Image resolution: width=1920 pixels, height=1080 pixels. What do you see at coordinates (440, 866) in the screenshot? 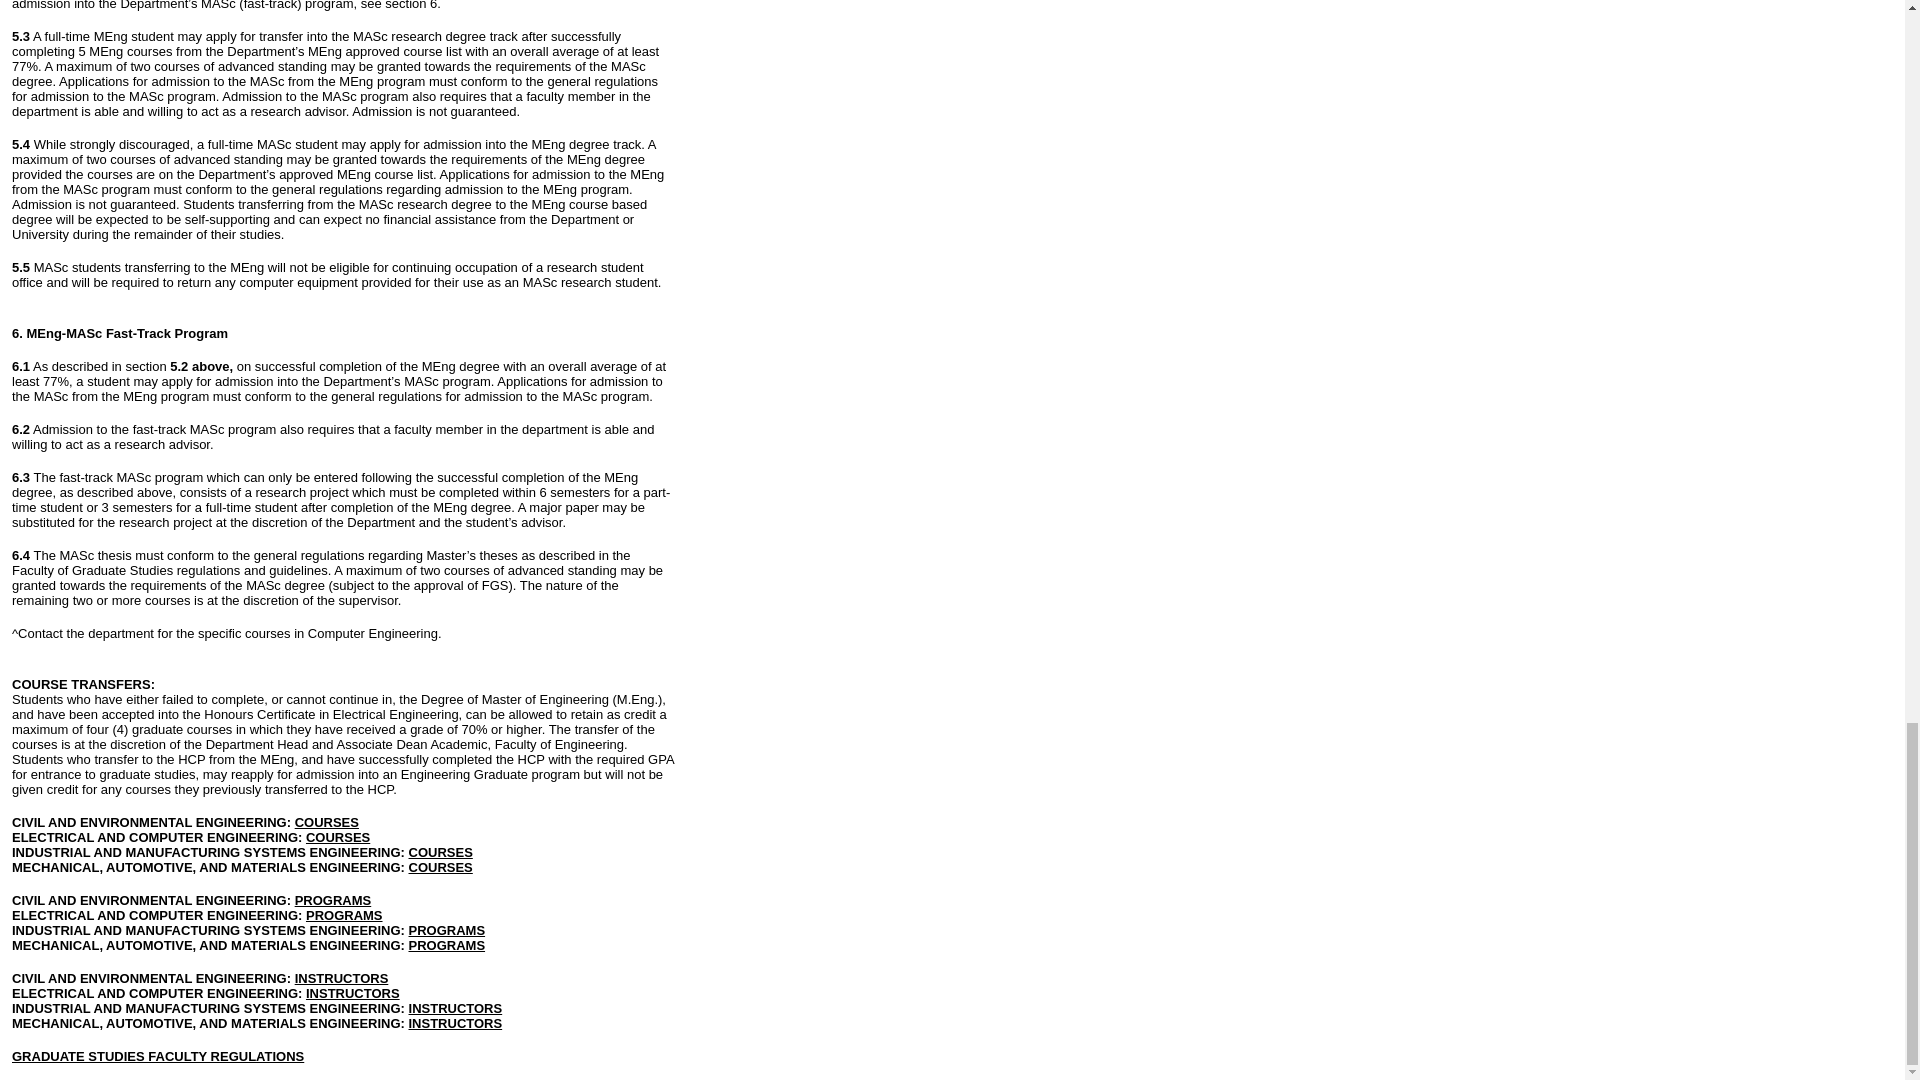
I see `COURSES` at bounding box center [440, 866].